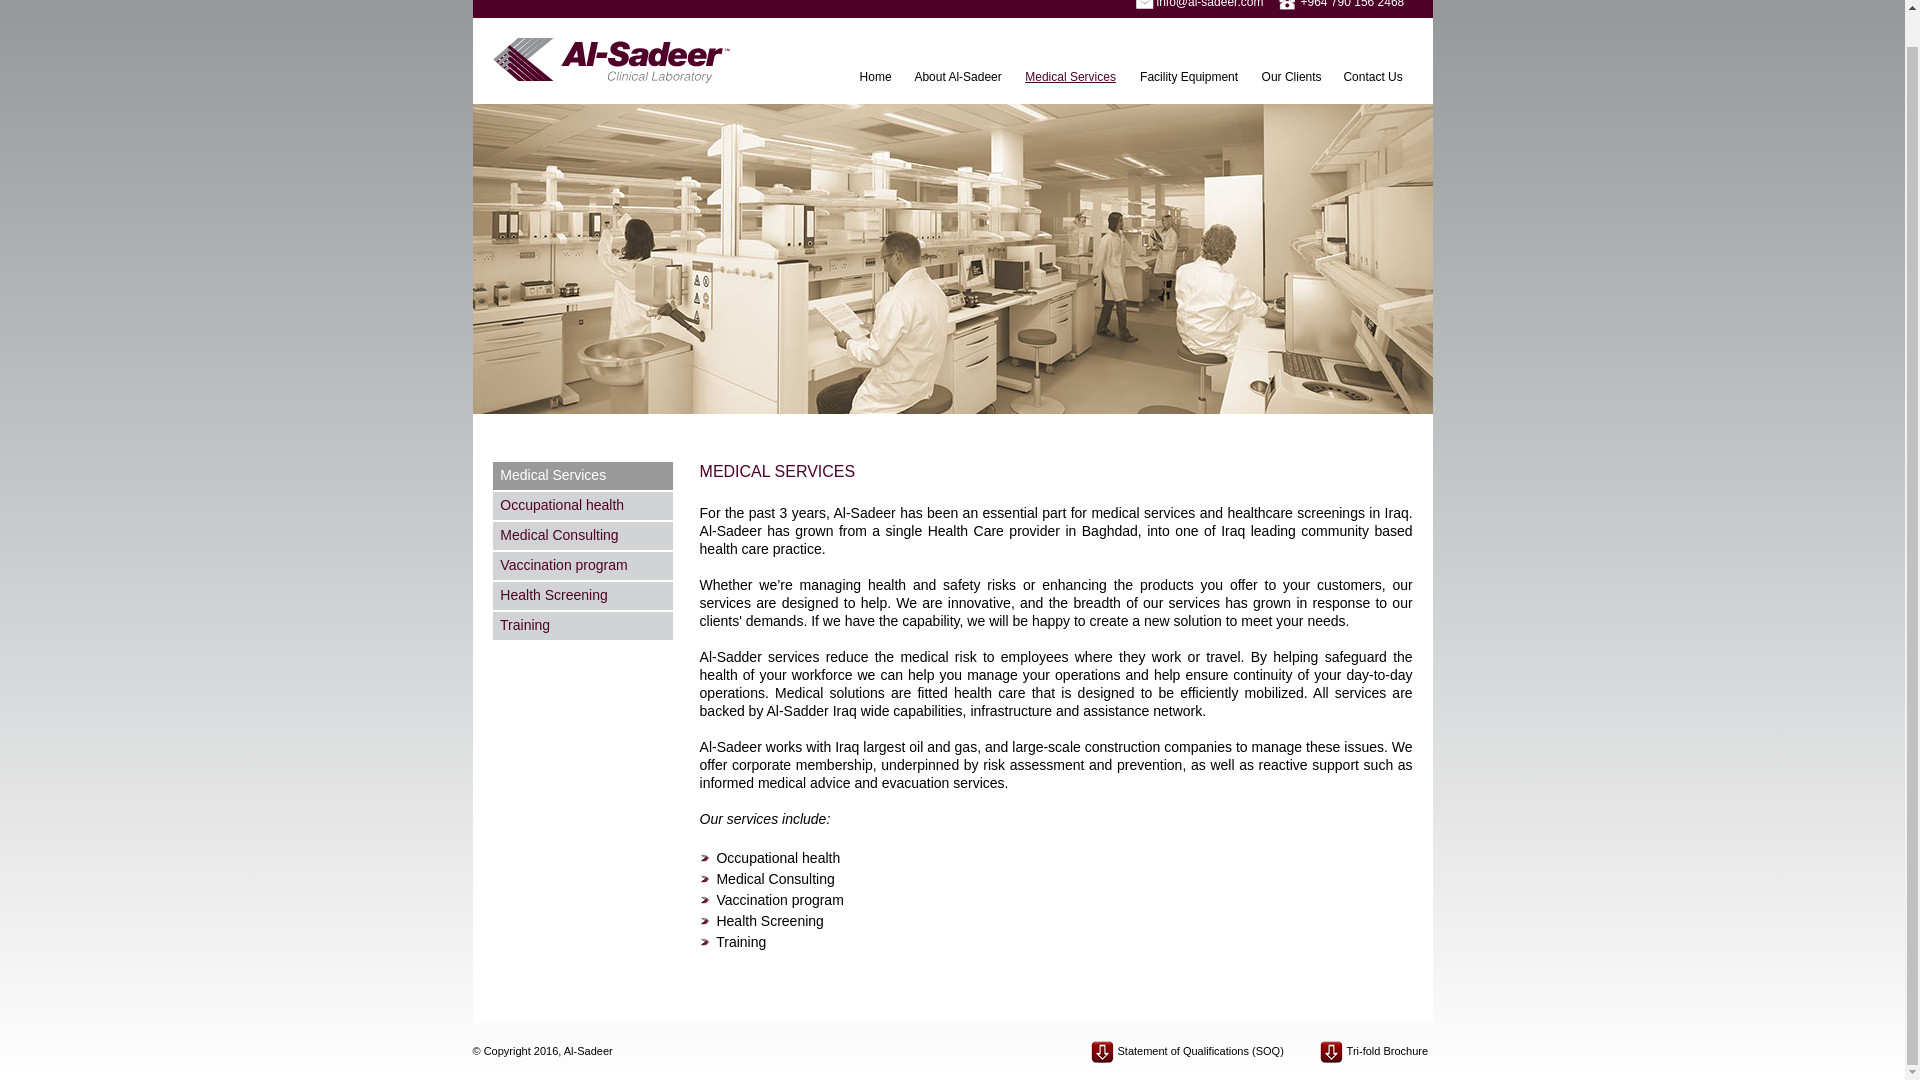  I want to click on   Health Screening, so click(583, 596).